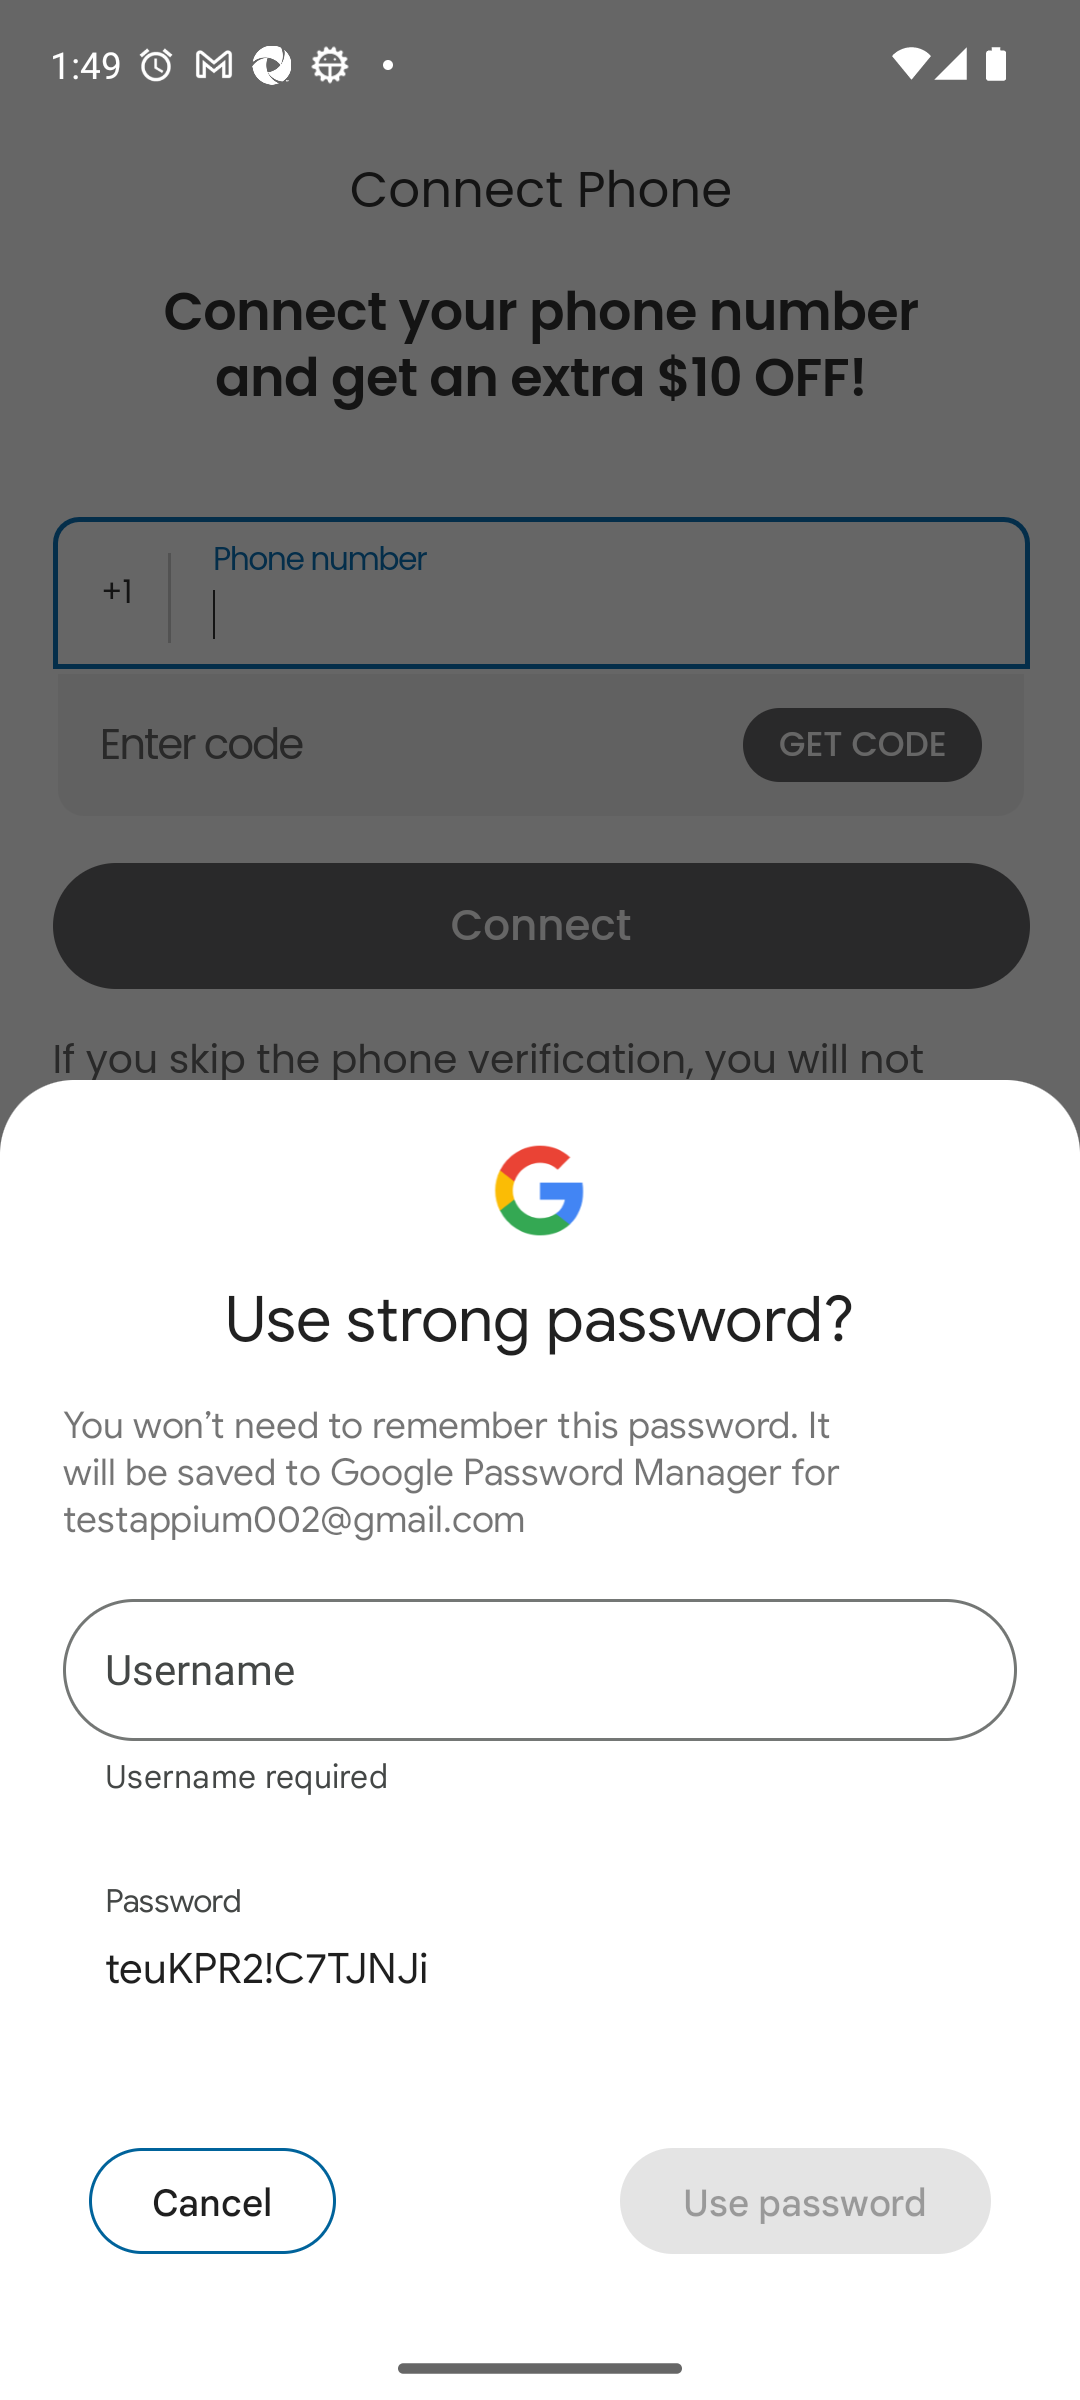  Describe the element at coordinates (540, 1669) in the screenshot. I see `Username` at that location.